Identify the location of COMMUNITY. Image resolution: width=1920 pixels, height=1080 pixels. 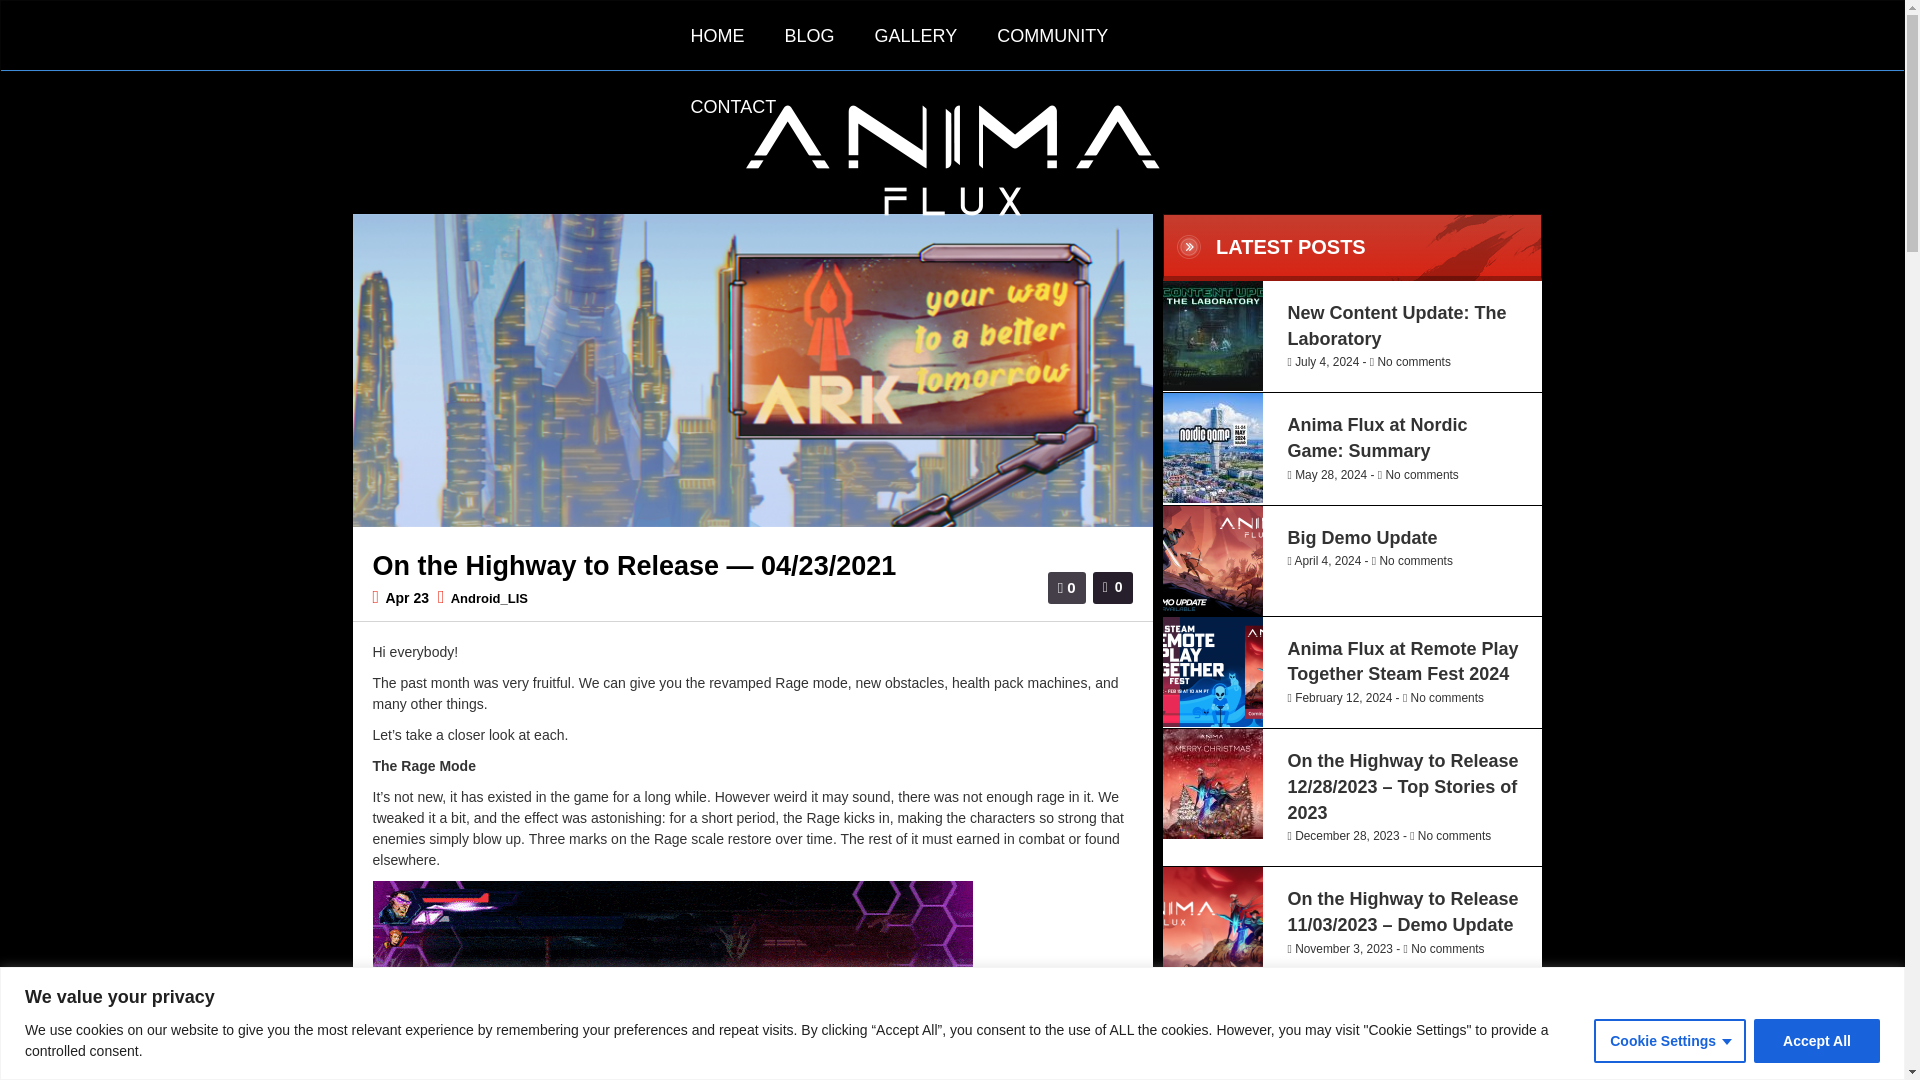
(1052, 36).